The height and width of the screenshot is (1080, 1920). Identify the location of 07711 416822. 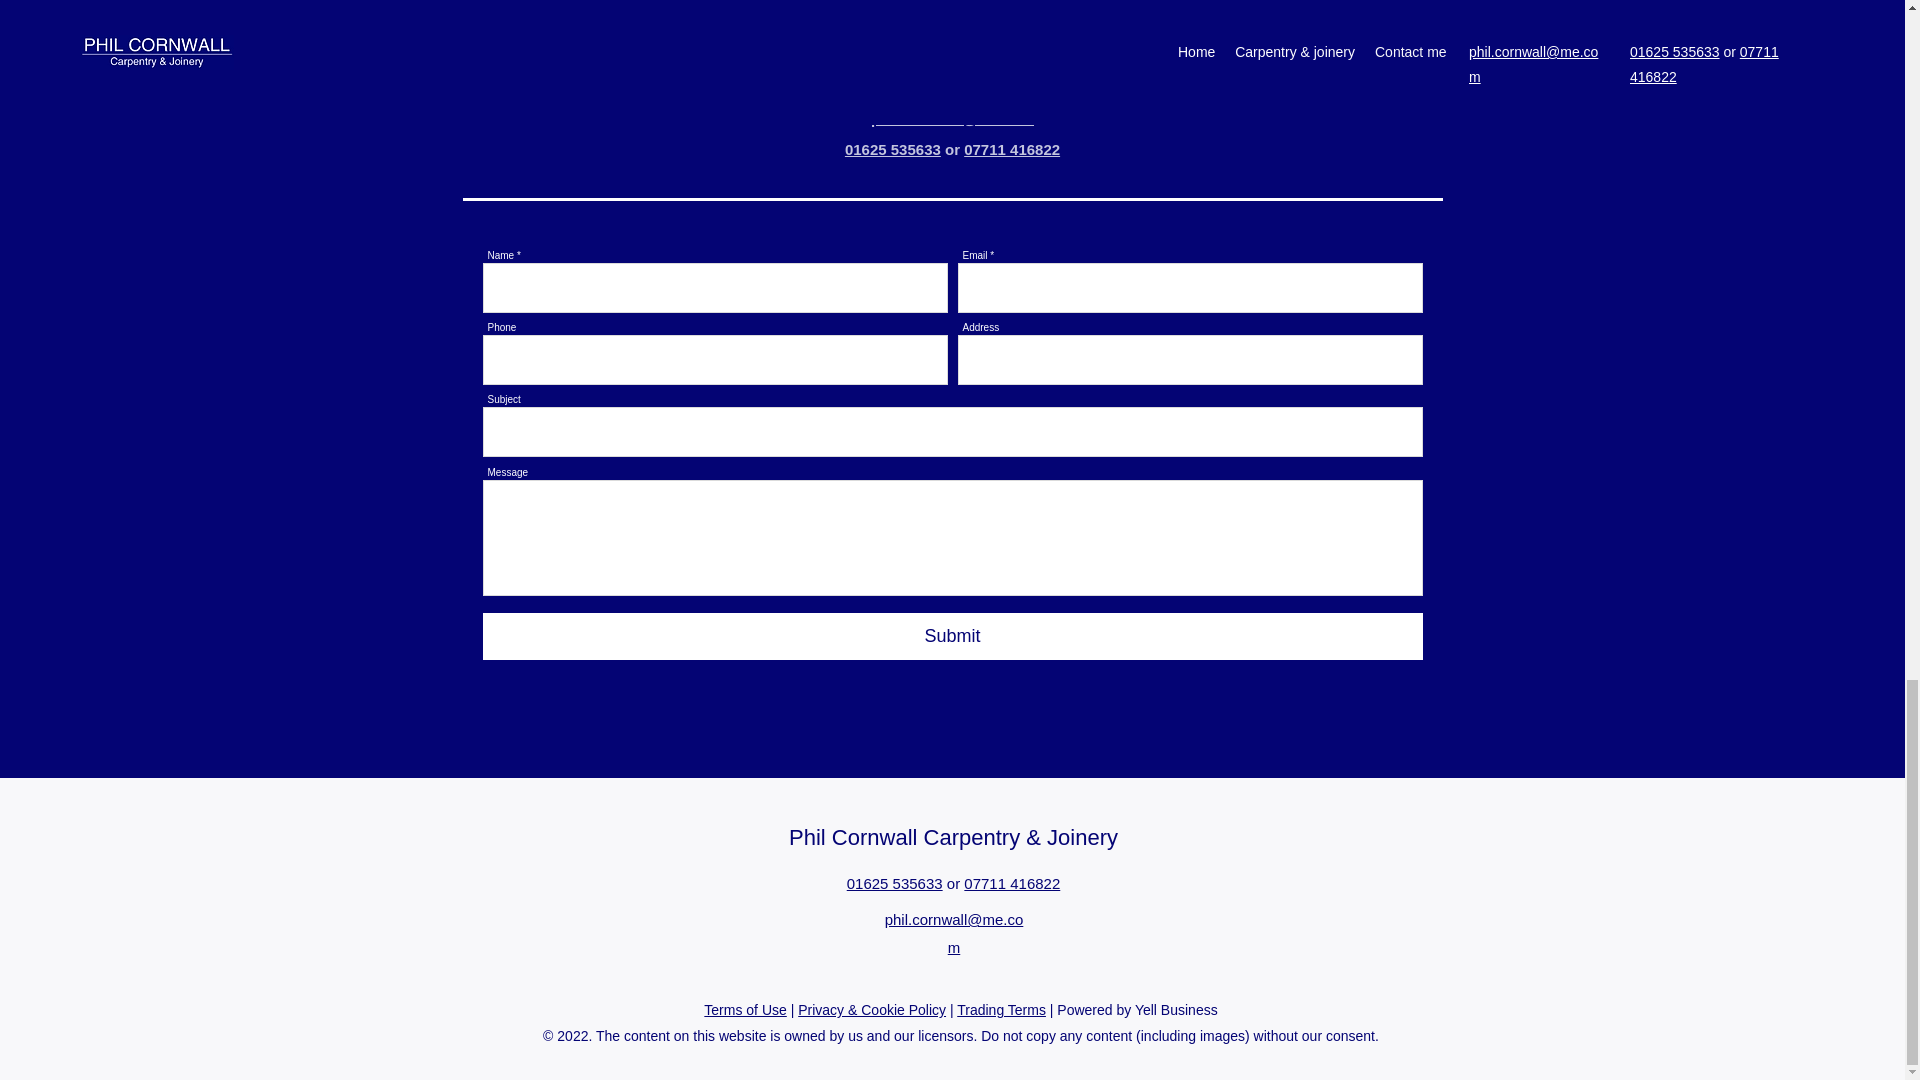
(1011, 883).